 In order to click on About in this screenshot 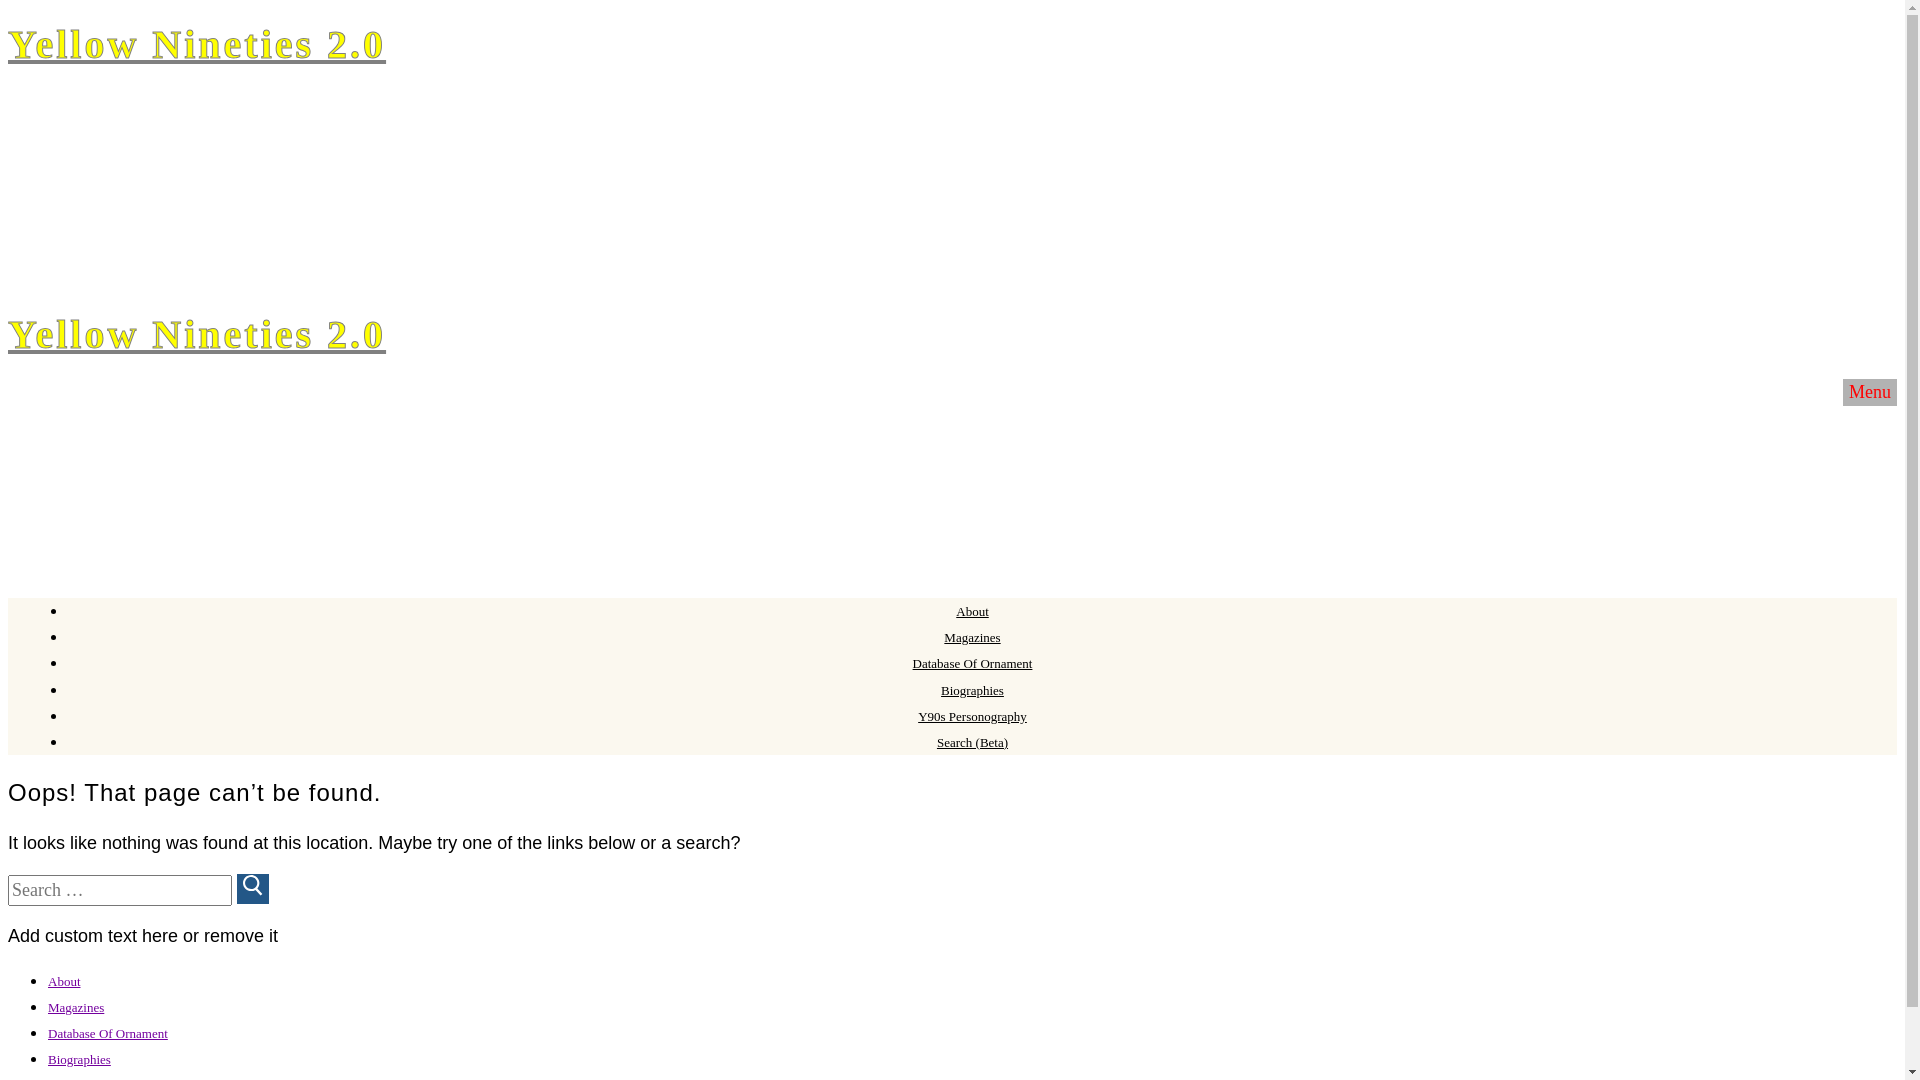, I will do `click(972, 612)`.